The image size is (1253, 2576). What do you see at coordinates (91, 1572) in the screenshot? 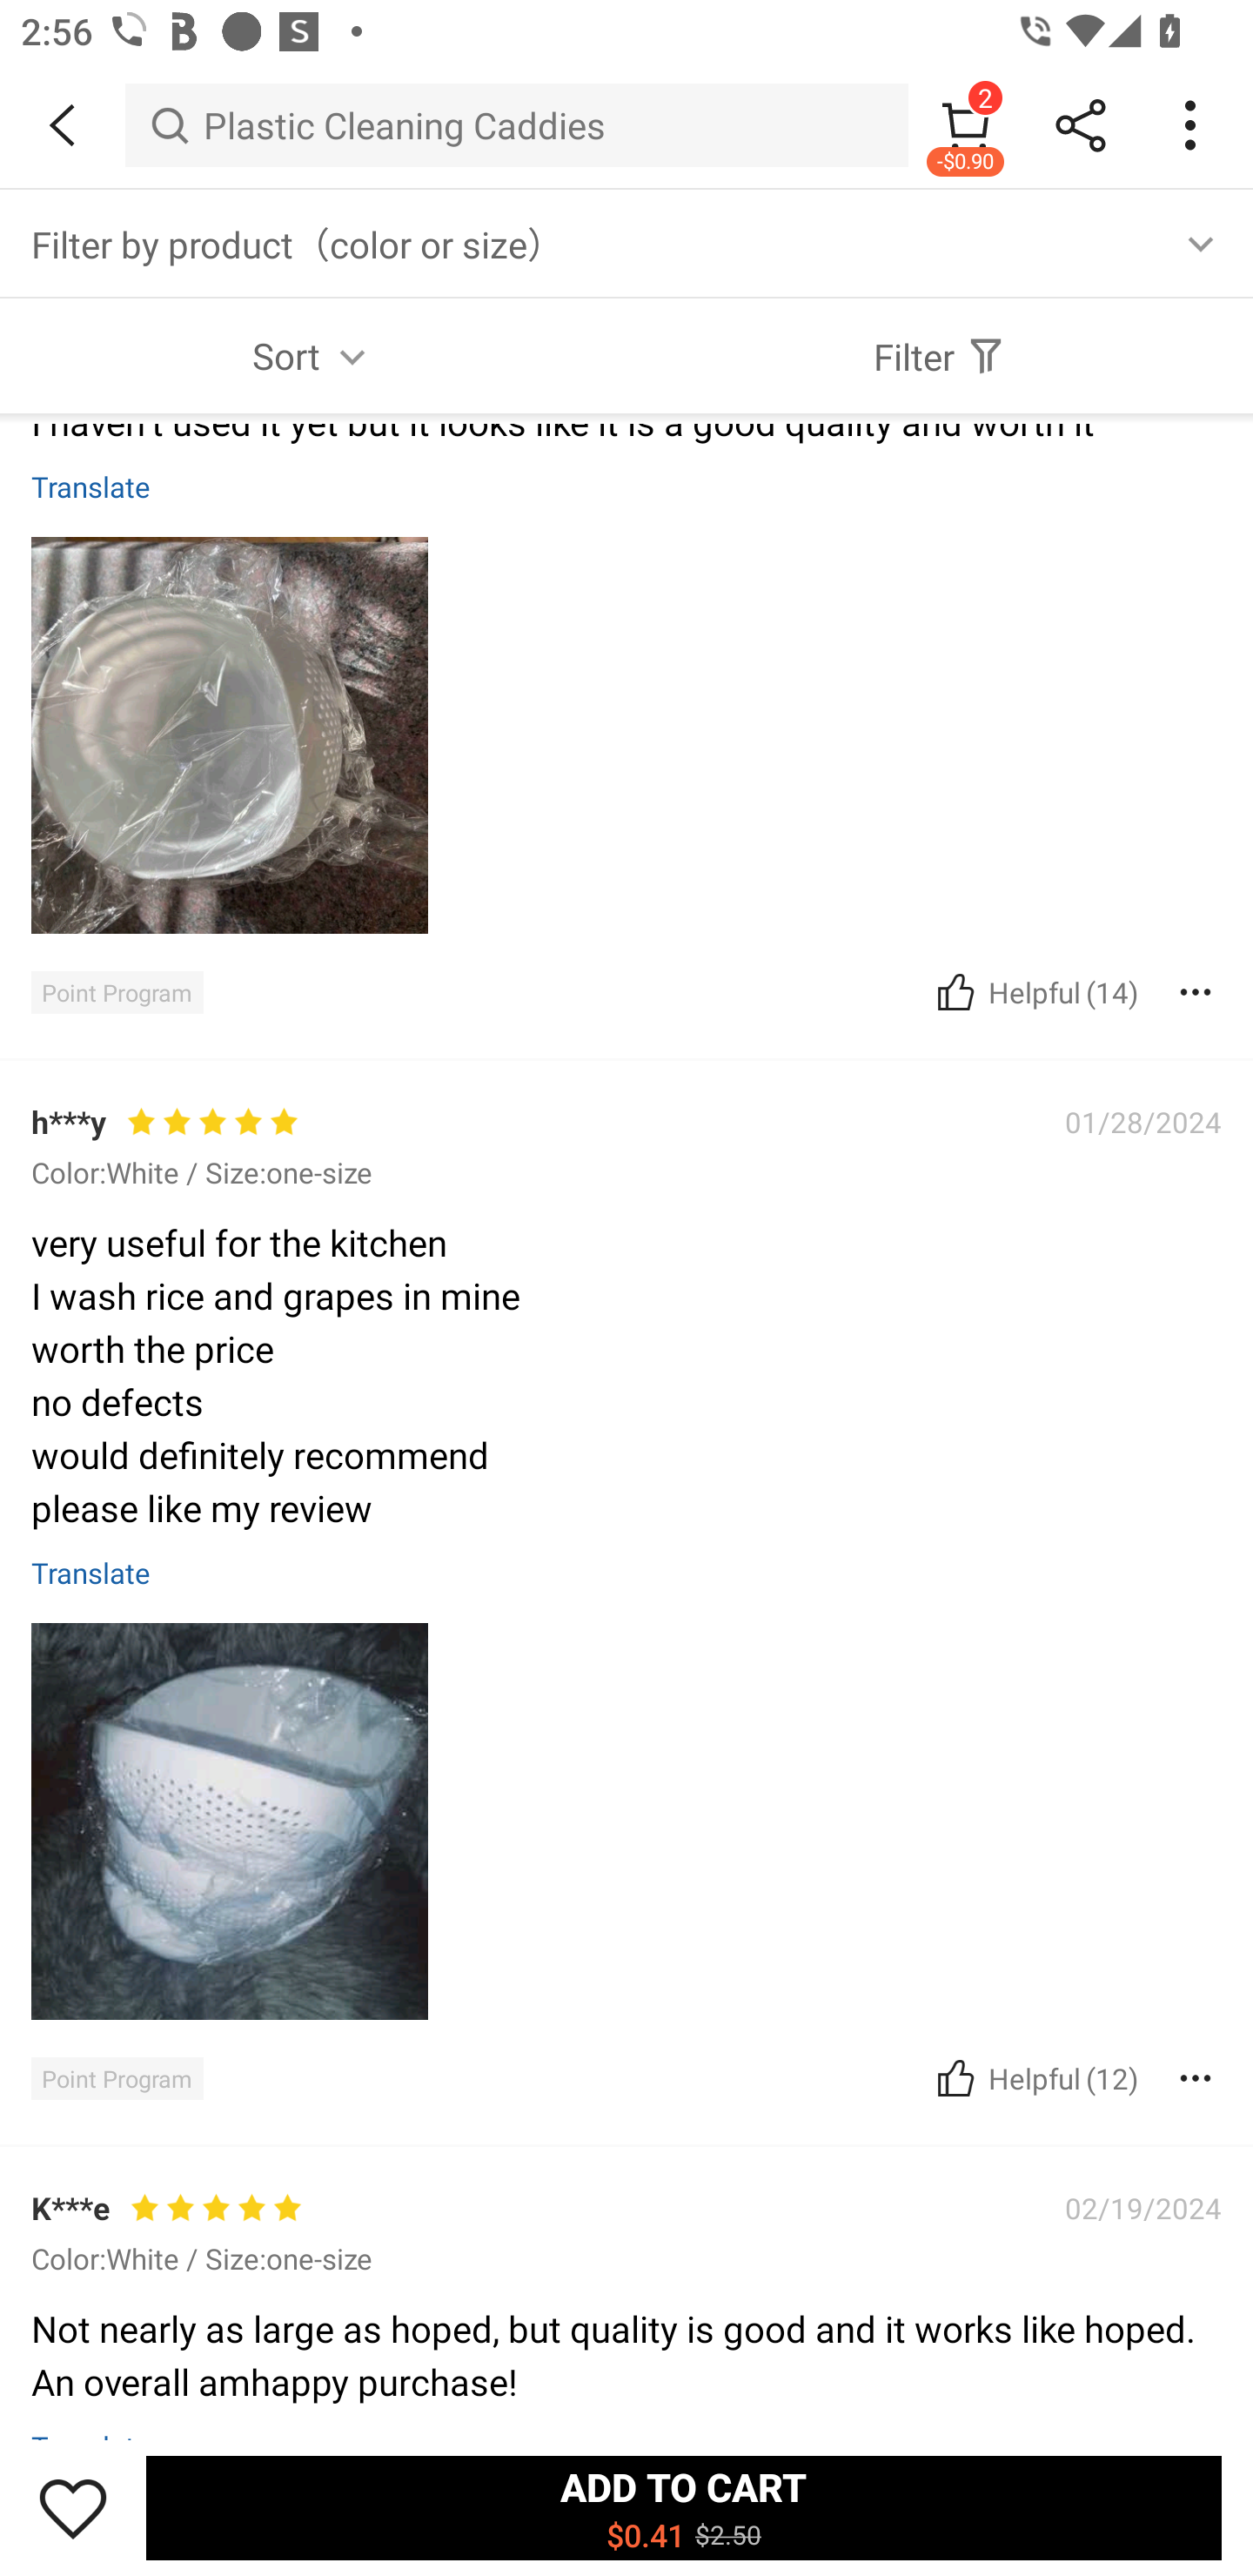
I see `Translate` at bounding box center [91, 1572].